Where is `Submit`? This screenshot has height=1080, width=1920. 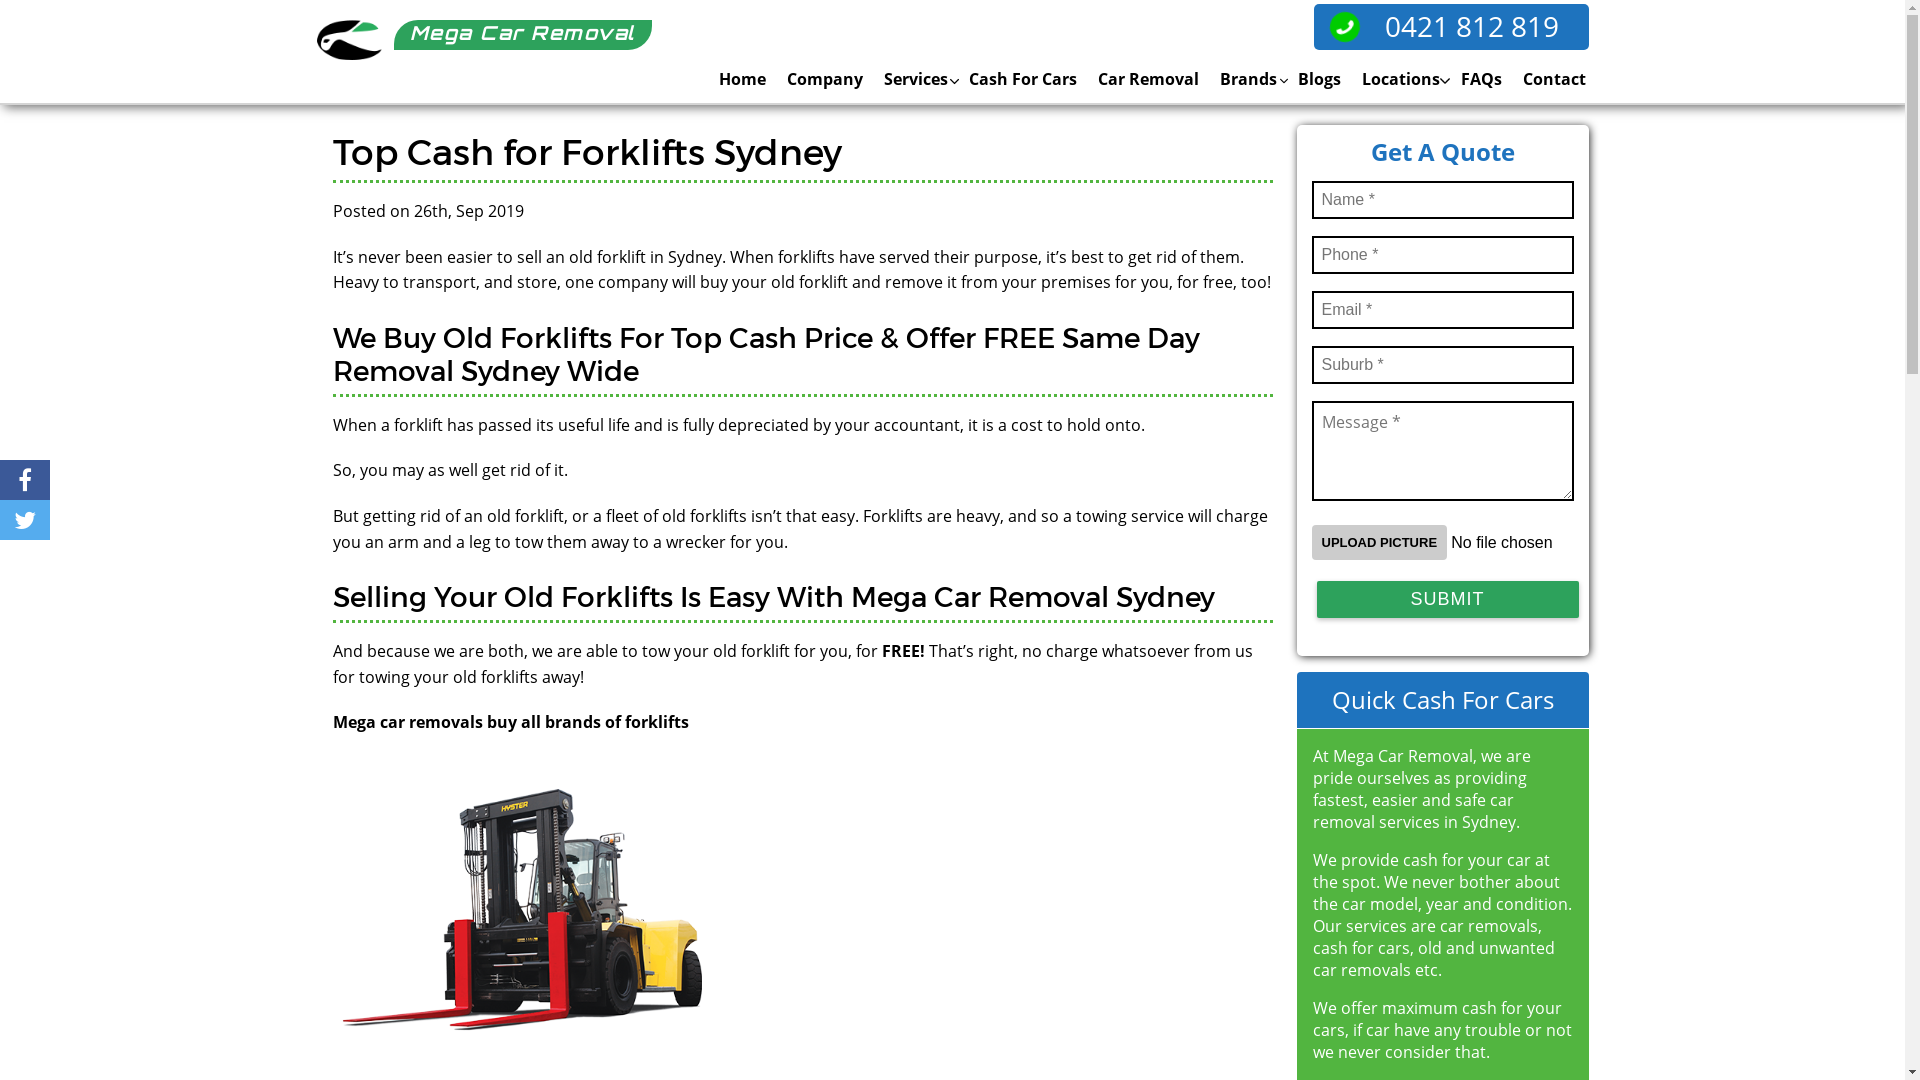
Submit is located at coordinates (1447, 600).